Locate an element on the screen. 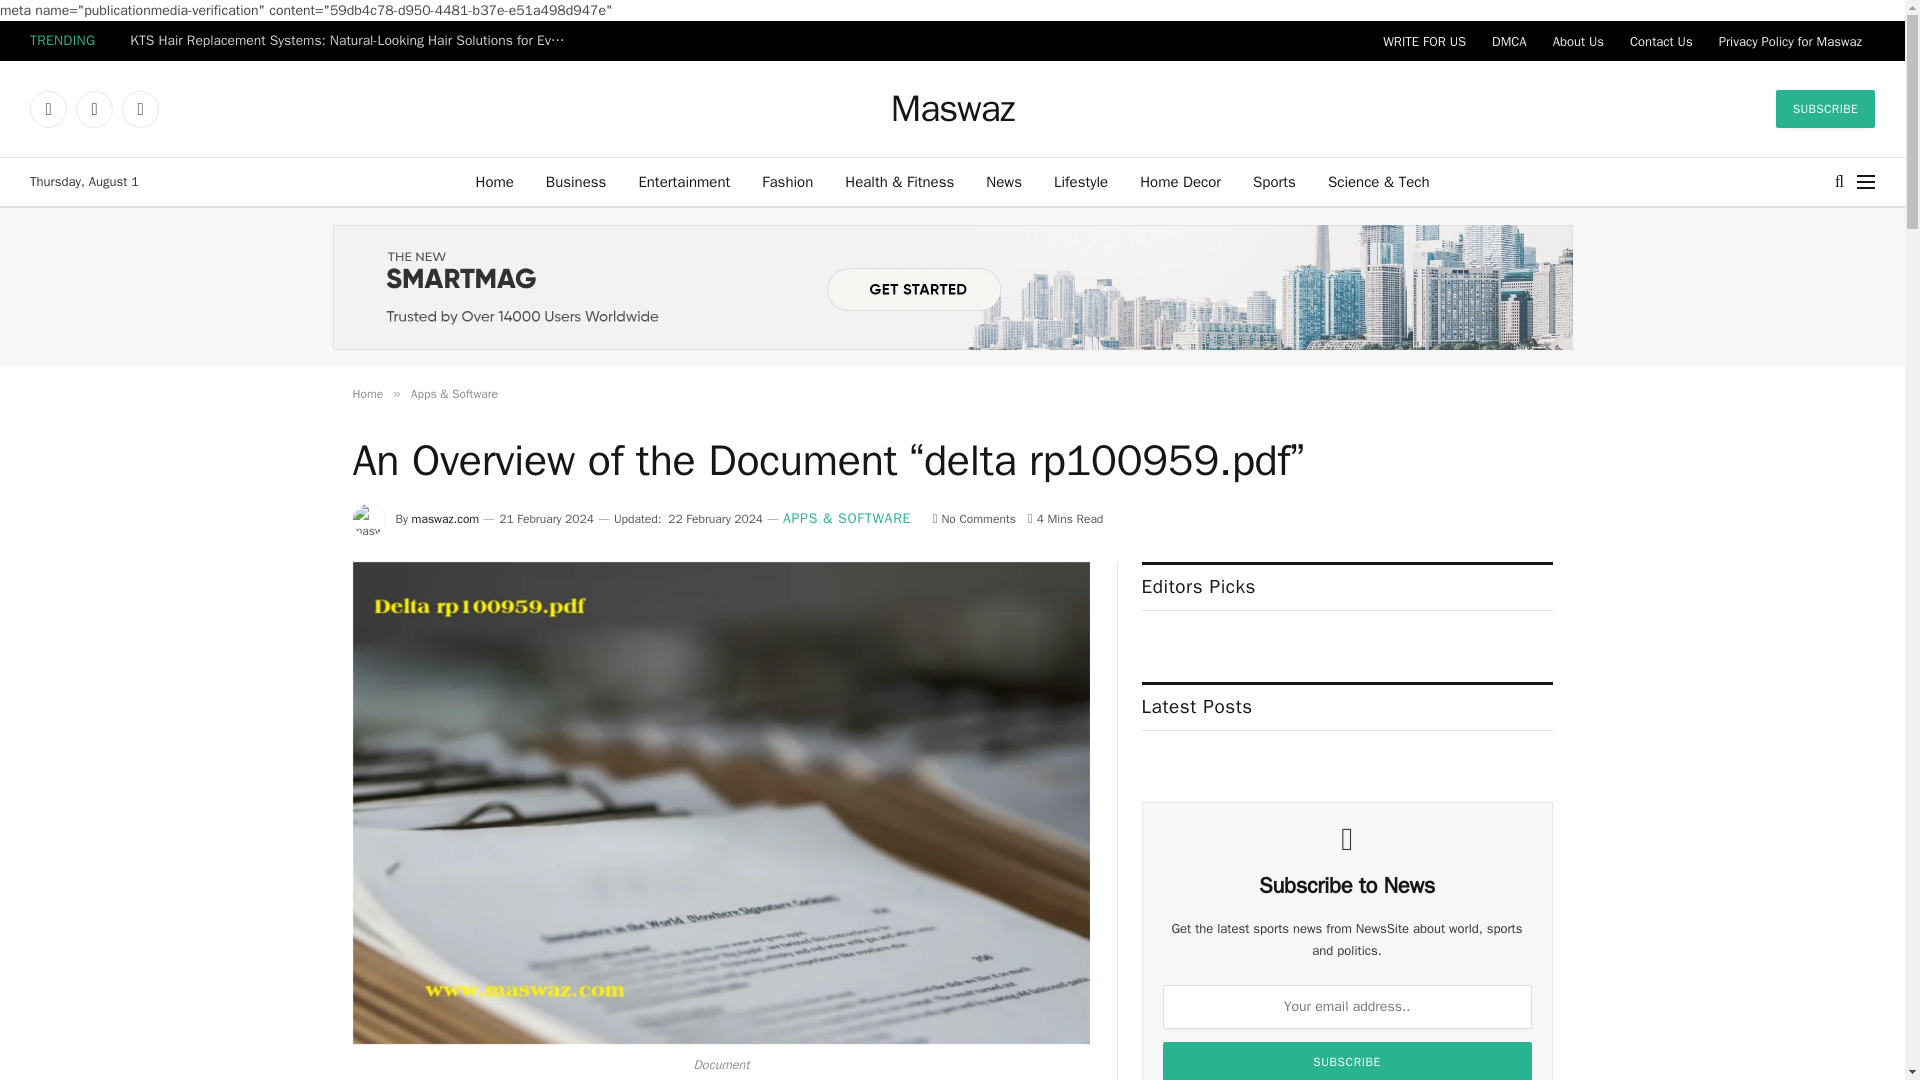 This screenshot has width=1920, height=1080. Lifestyle is located at coordinates (1080, 182).